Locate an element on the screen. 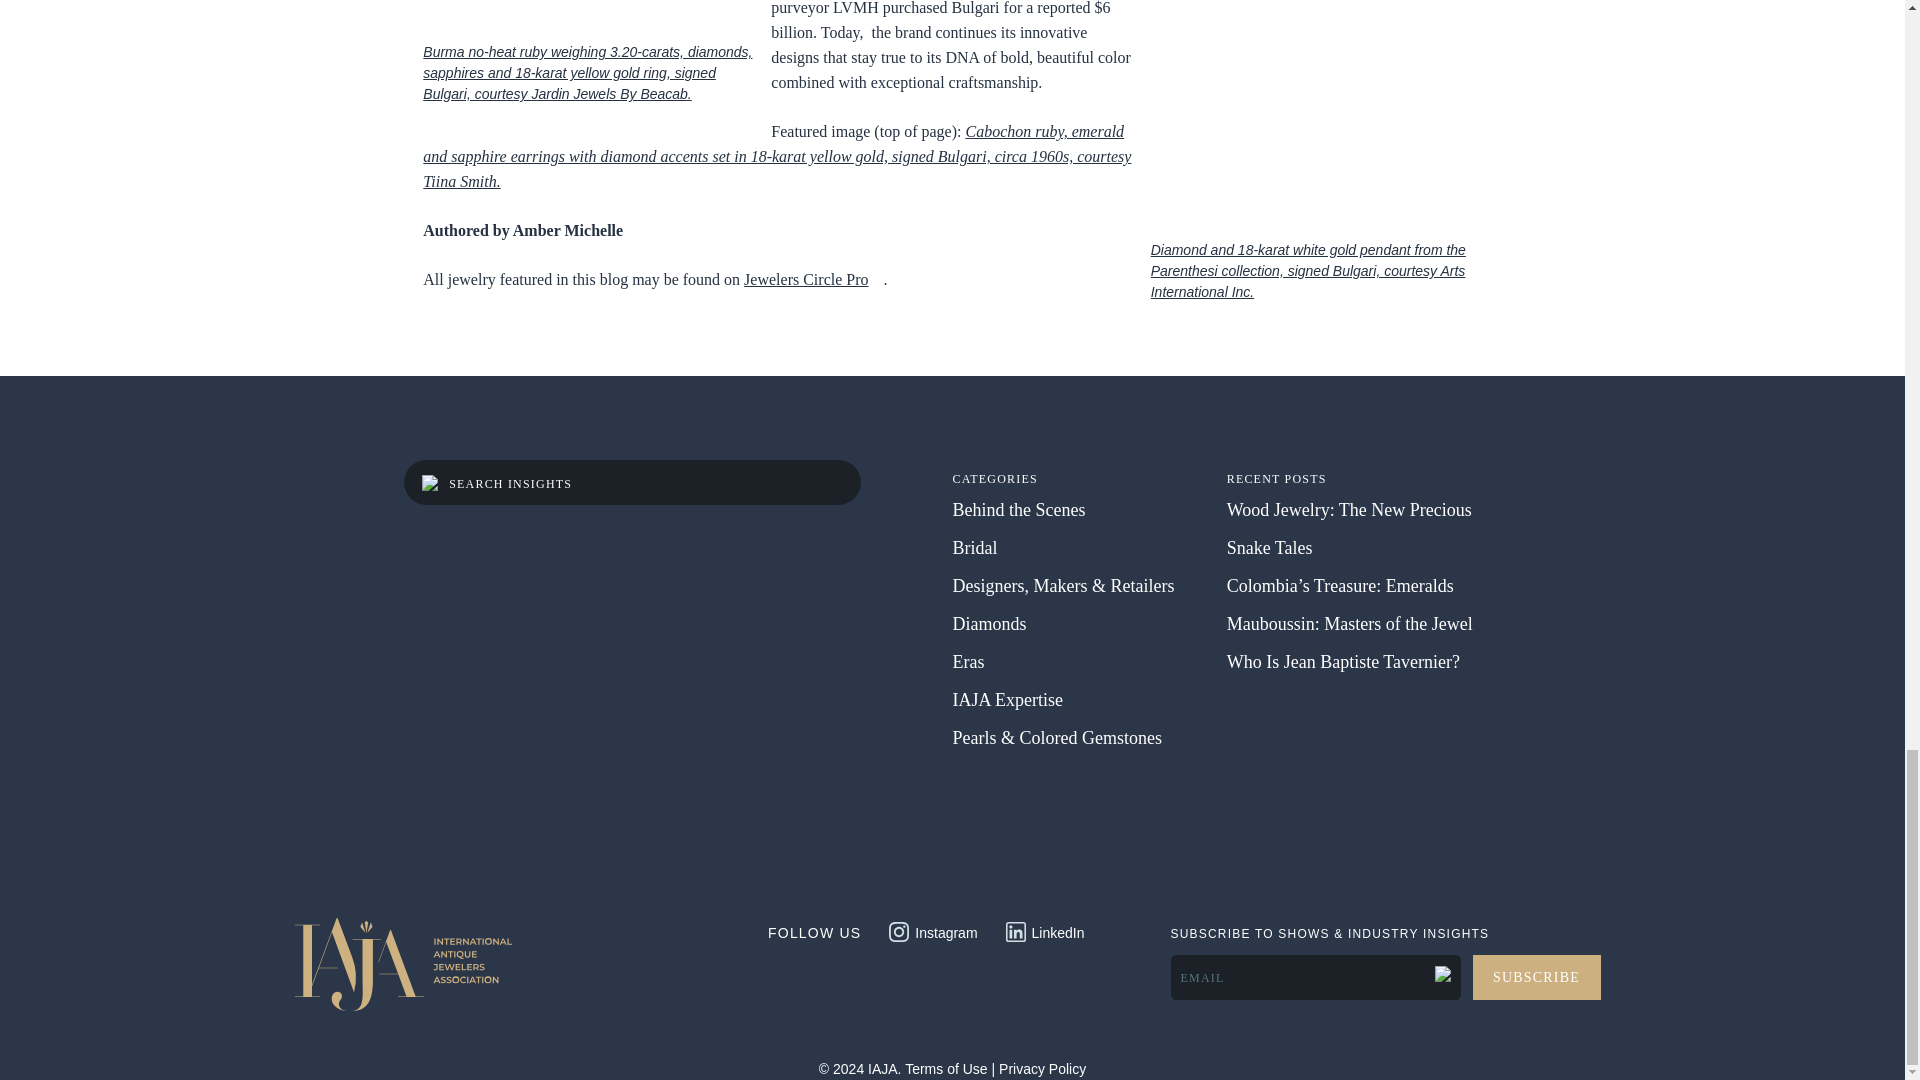 This screenshot has width=1920, height=1080. Instagram is located at coordinates (932, 930).